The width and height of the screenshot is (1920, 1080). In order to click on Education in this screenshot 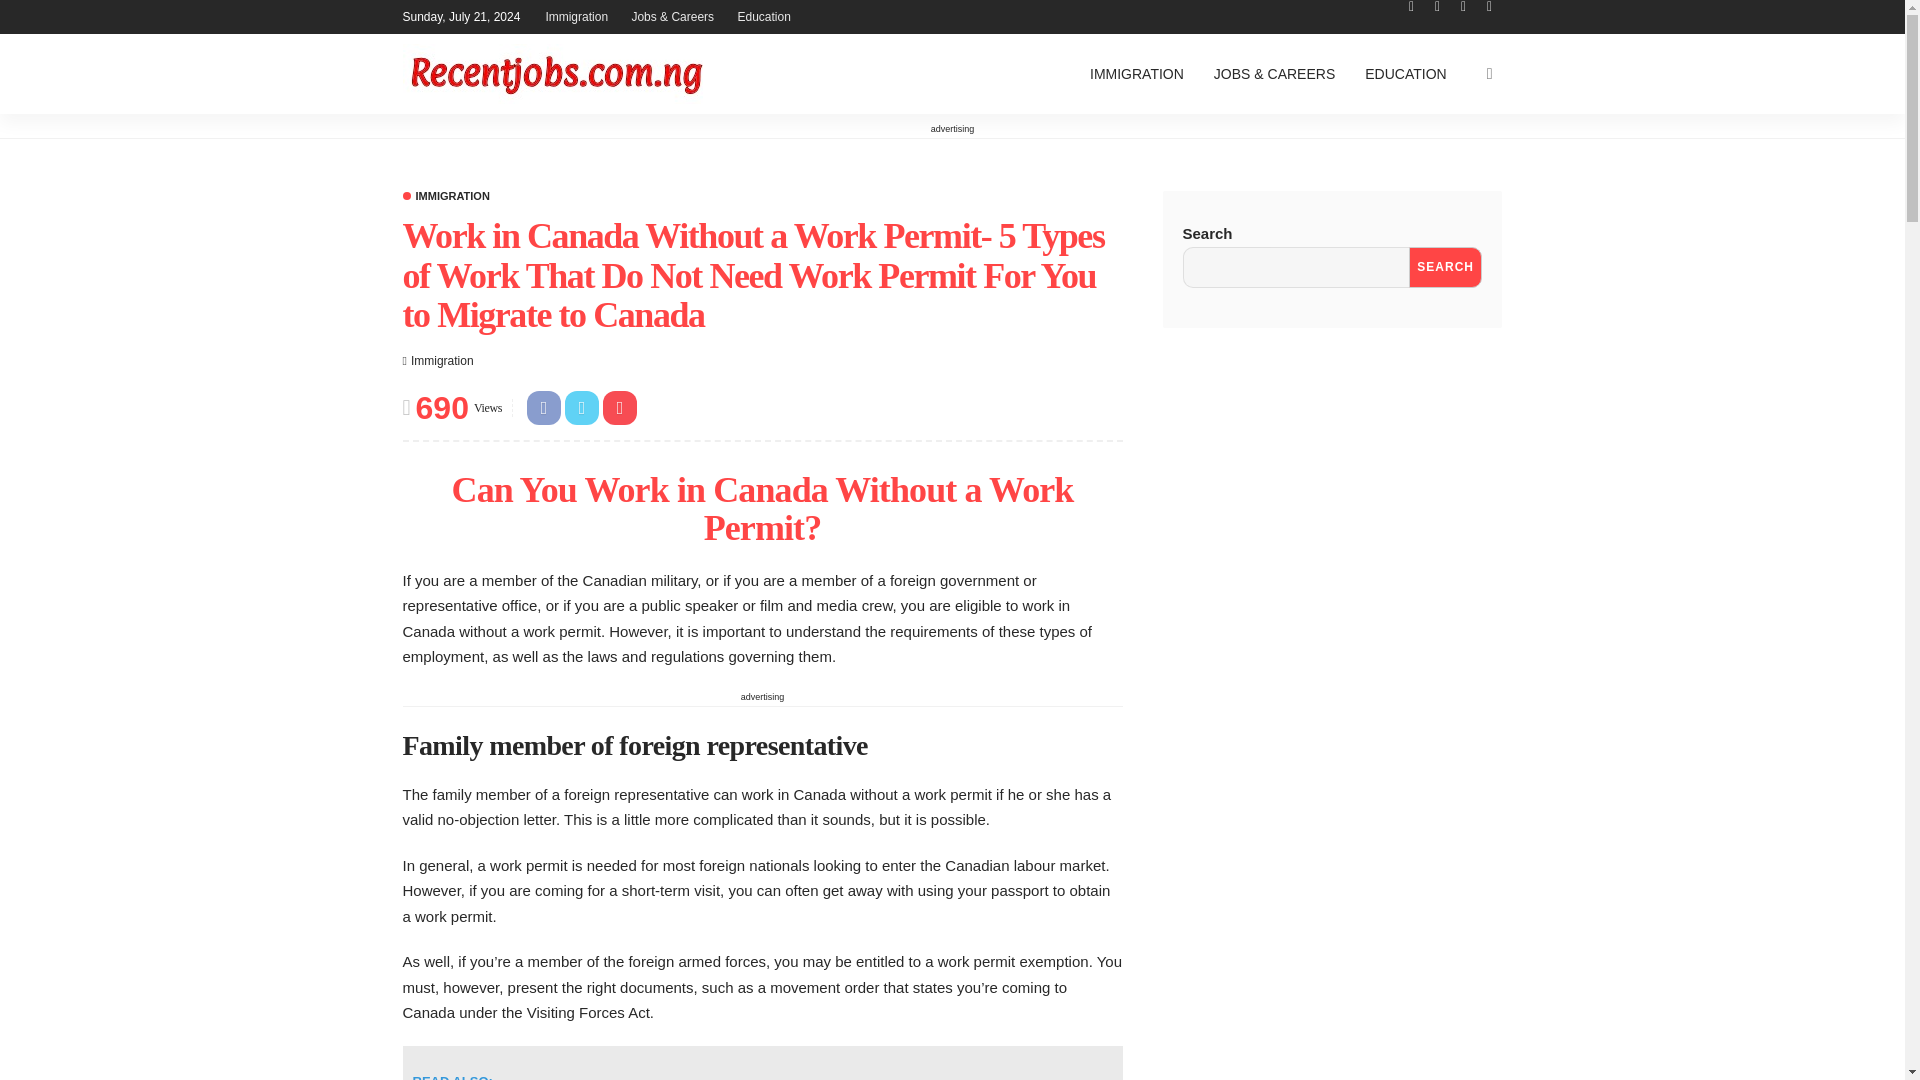, I will do `click(445, 196)`.